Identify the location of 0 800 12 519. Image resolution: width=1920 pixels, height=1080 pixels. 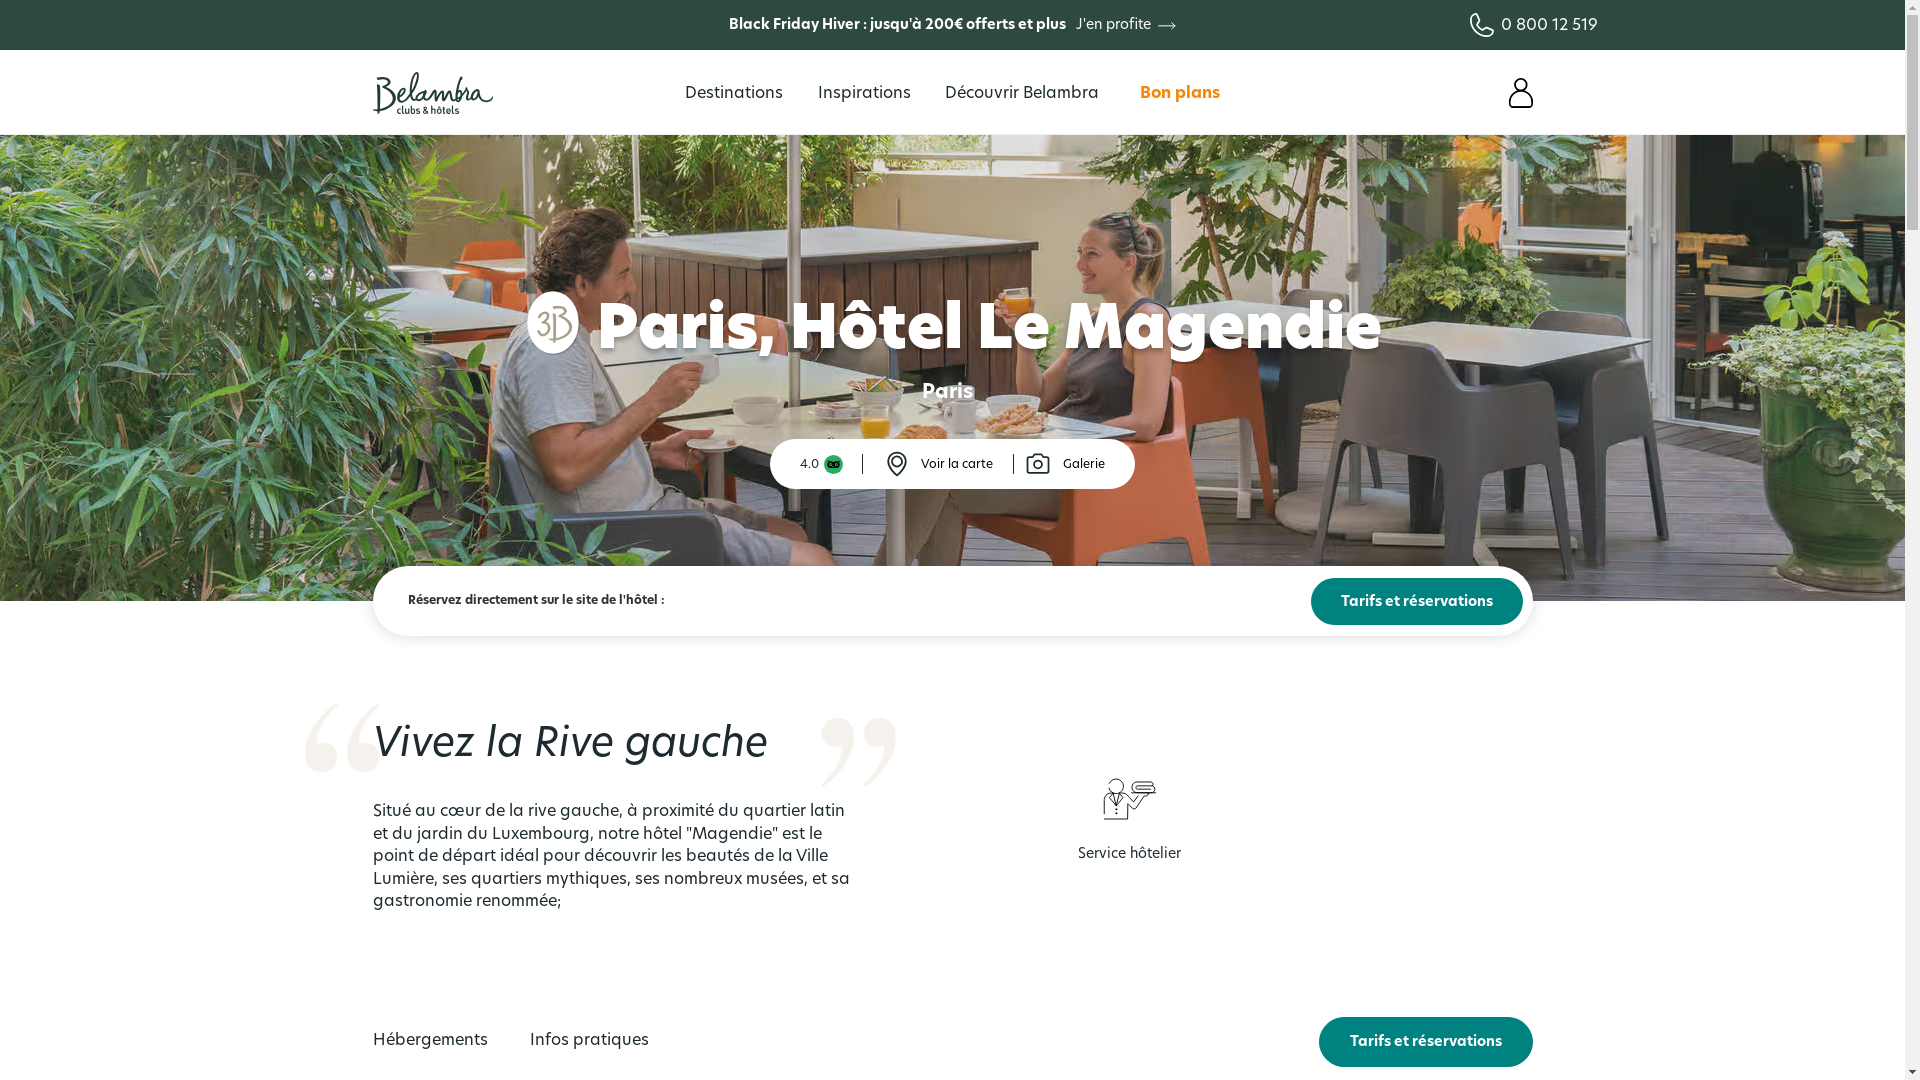
(1522, 26).